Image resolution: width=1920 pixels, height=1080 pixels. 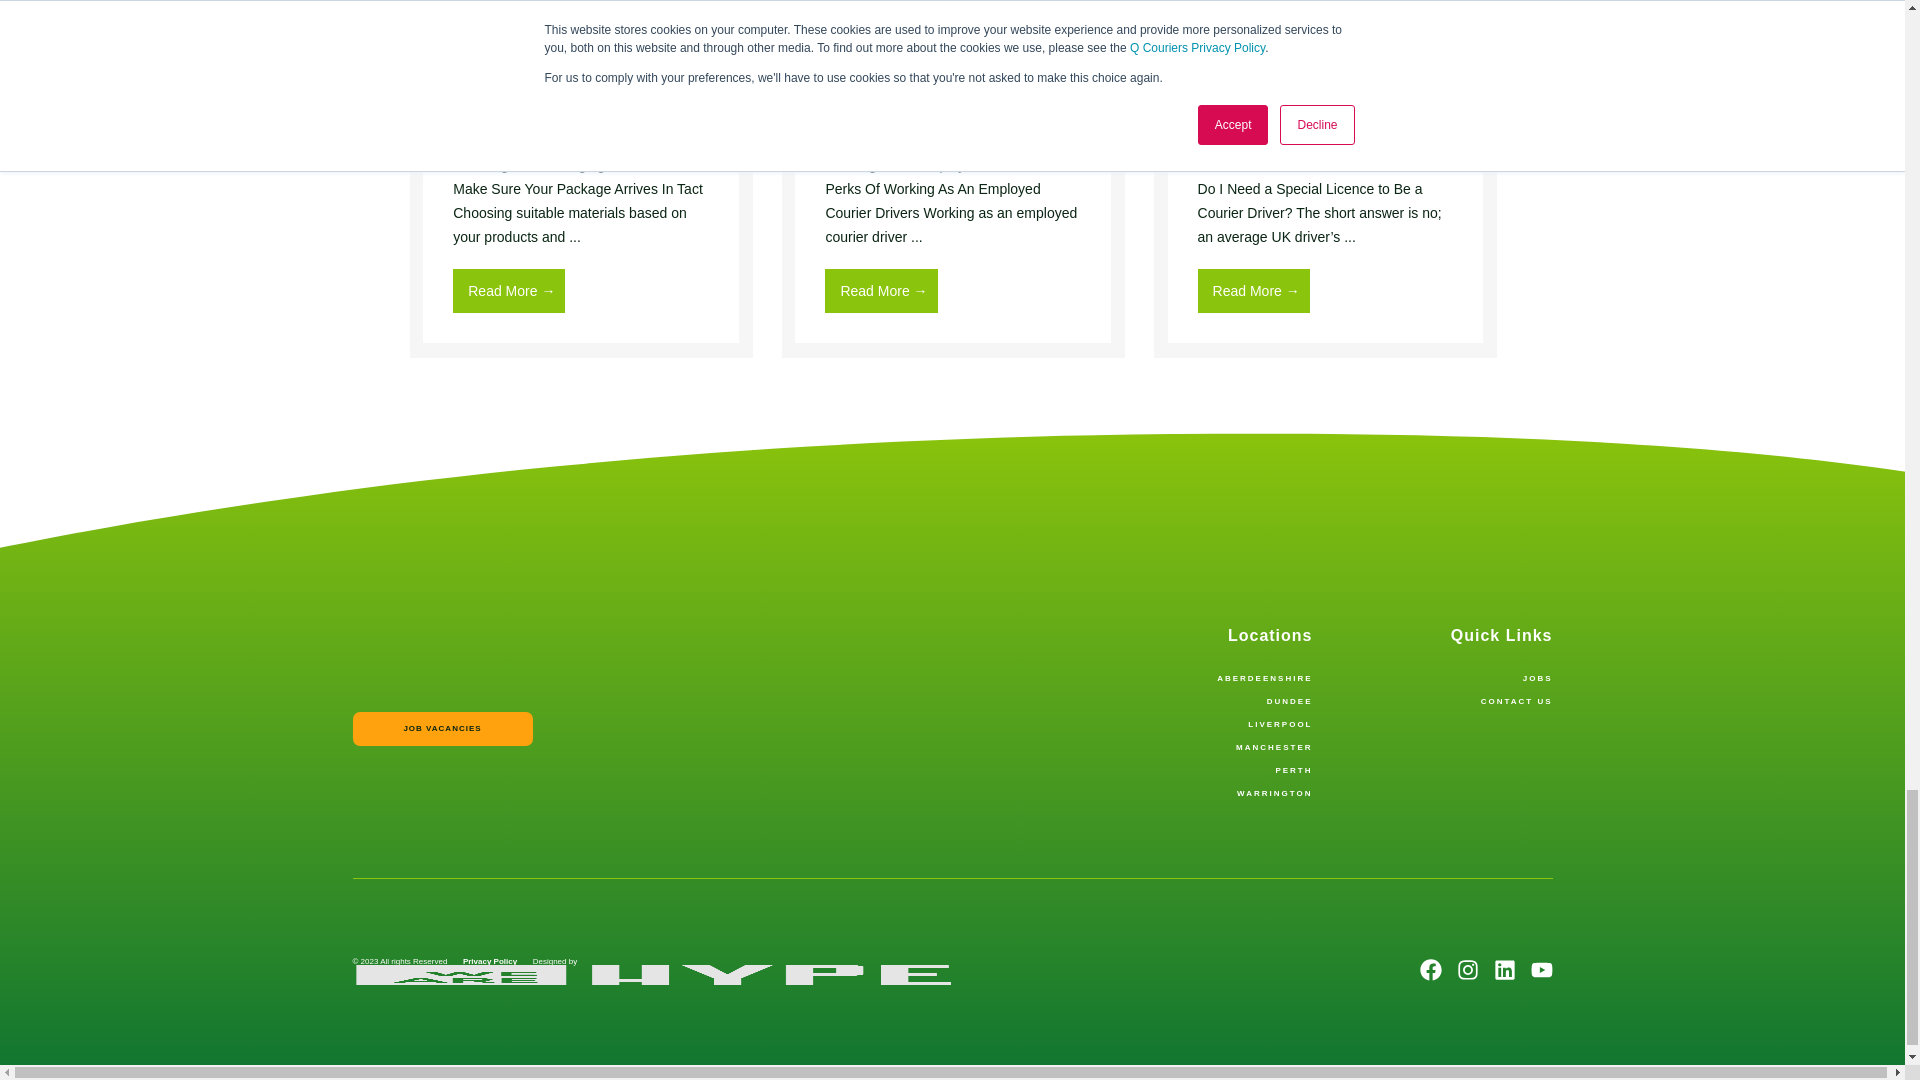 I want to click on Do I need a special license to be a courier driver?, so click(x=1325, y=74).